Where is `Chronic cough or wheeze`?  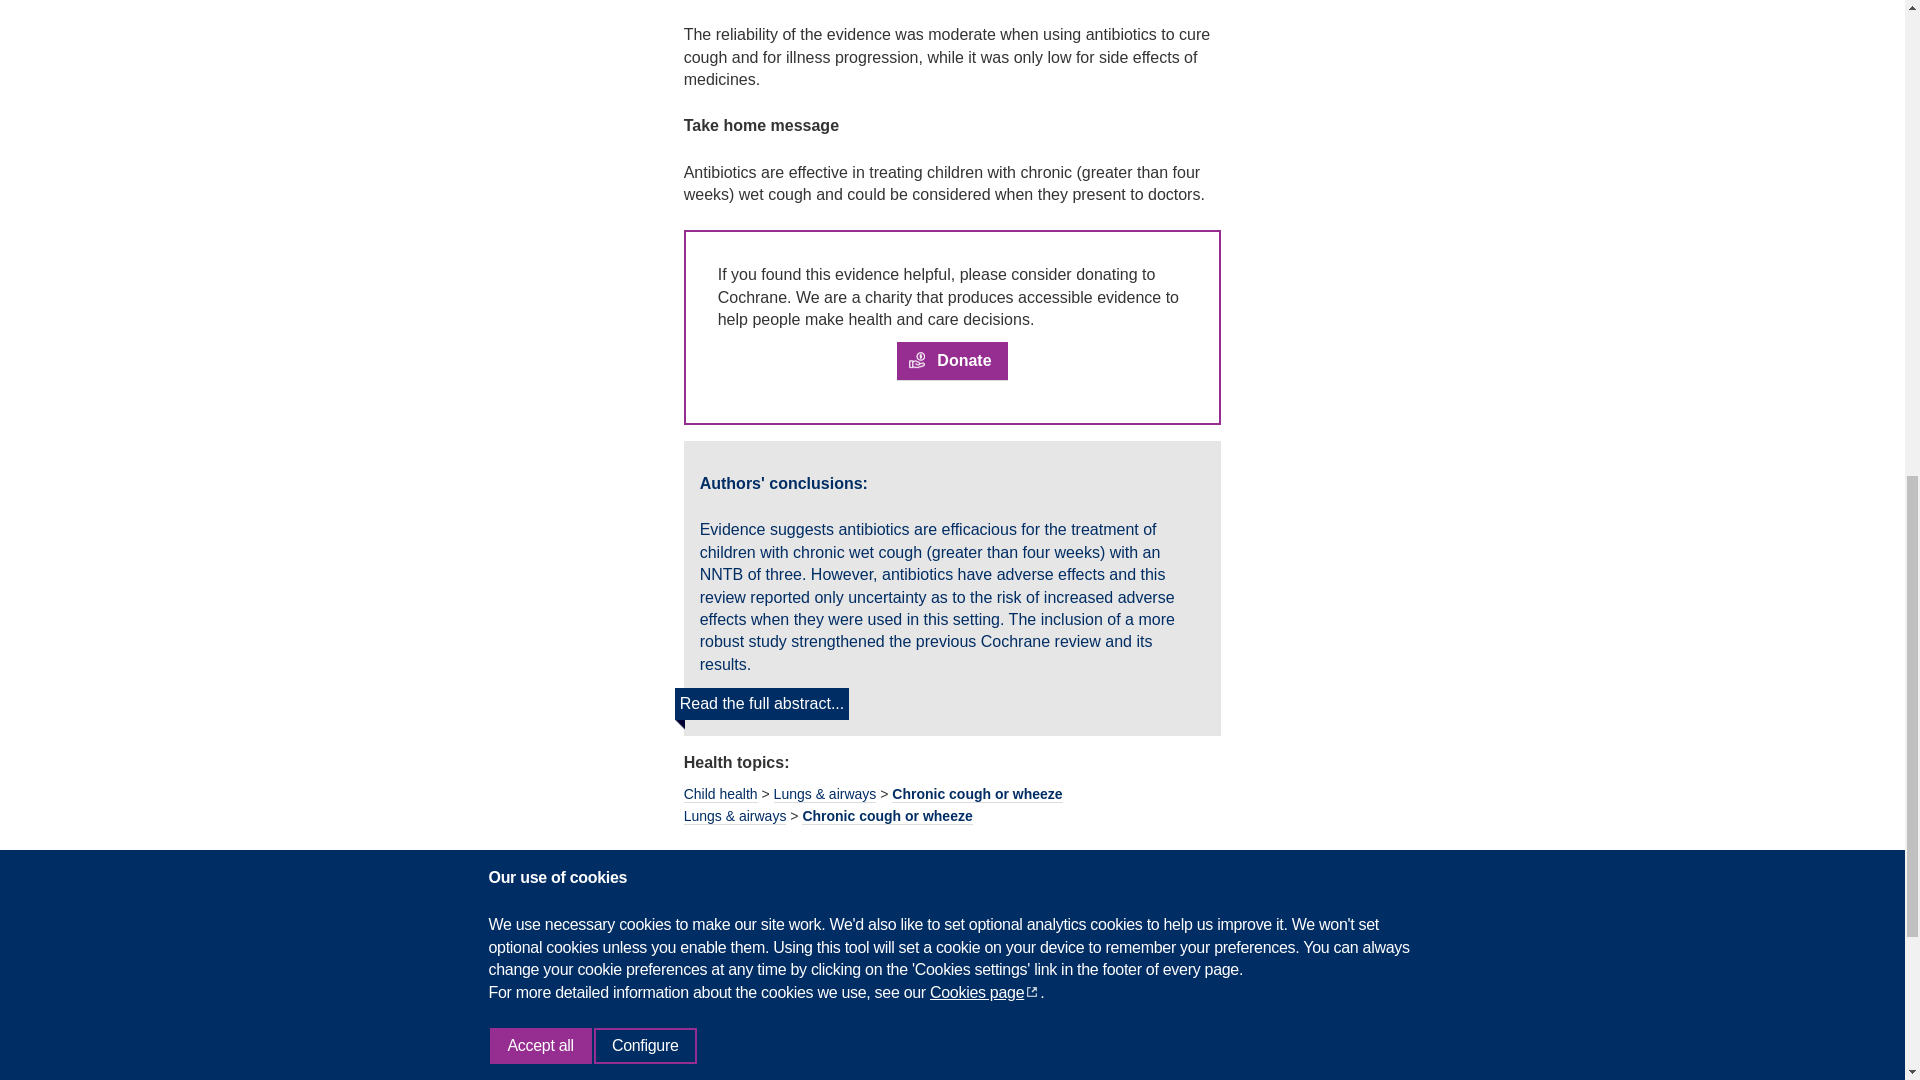
Chronic cough or wheeze is located at coordinates (886, 816).